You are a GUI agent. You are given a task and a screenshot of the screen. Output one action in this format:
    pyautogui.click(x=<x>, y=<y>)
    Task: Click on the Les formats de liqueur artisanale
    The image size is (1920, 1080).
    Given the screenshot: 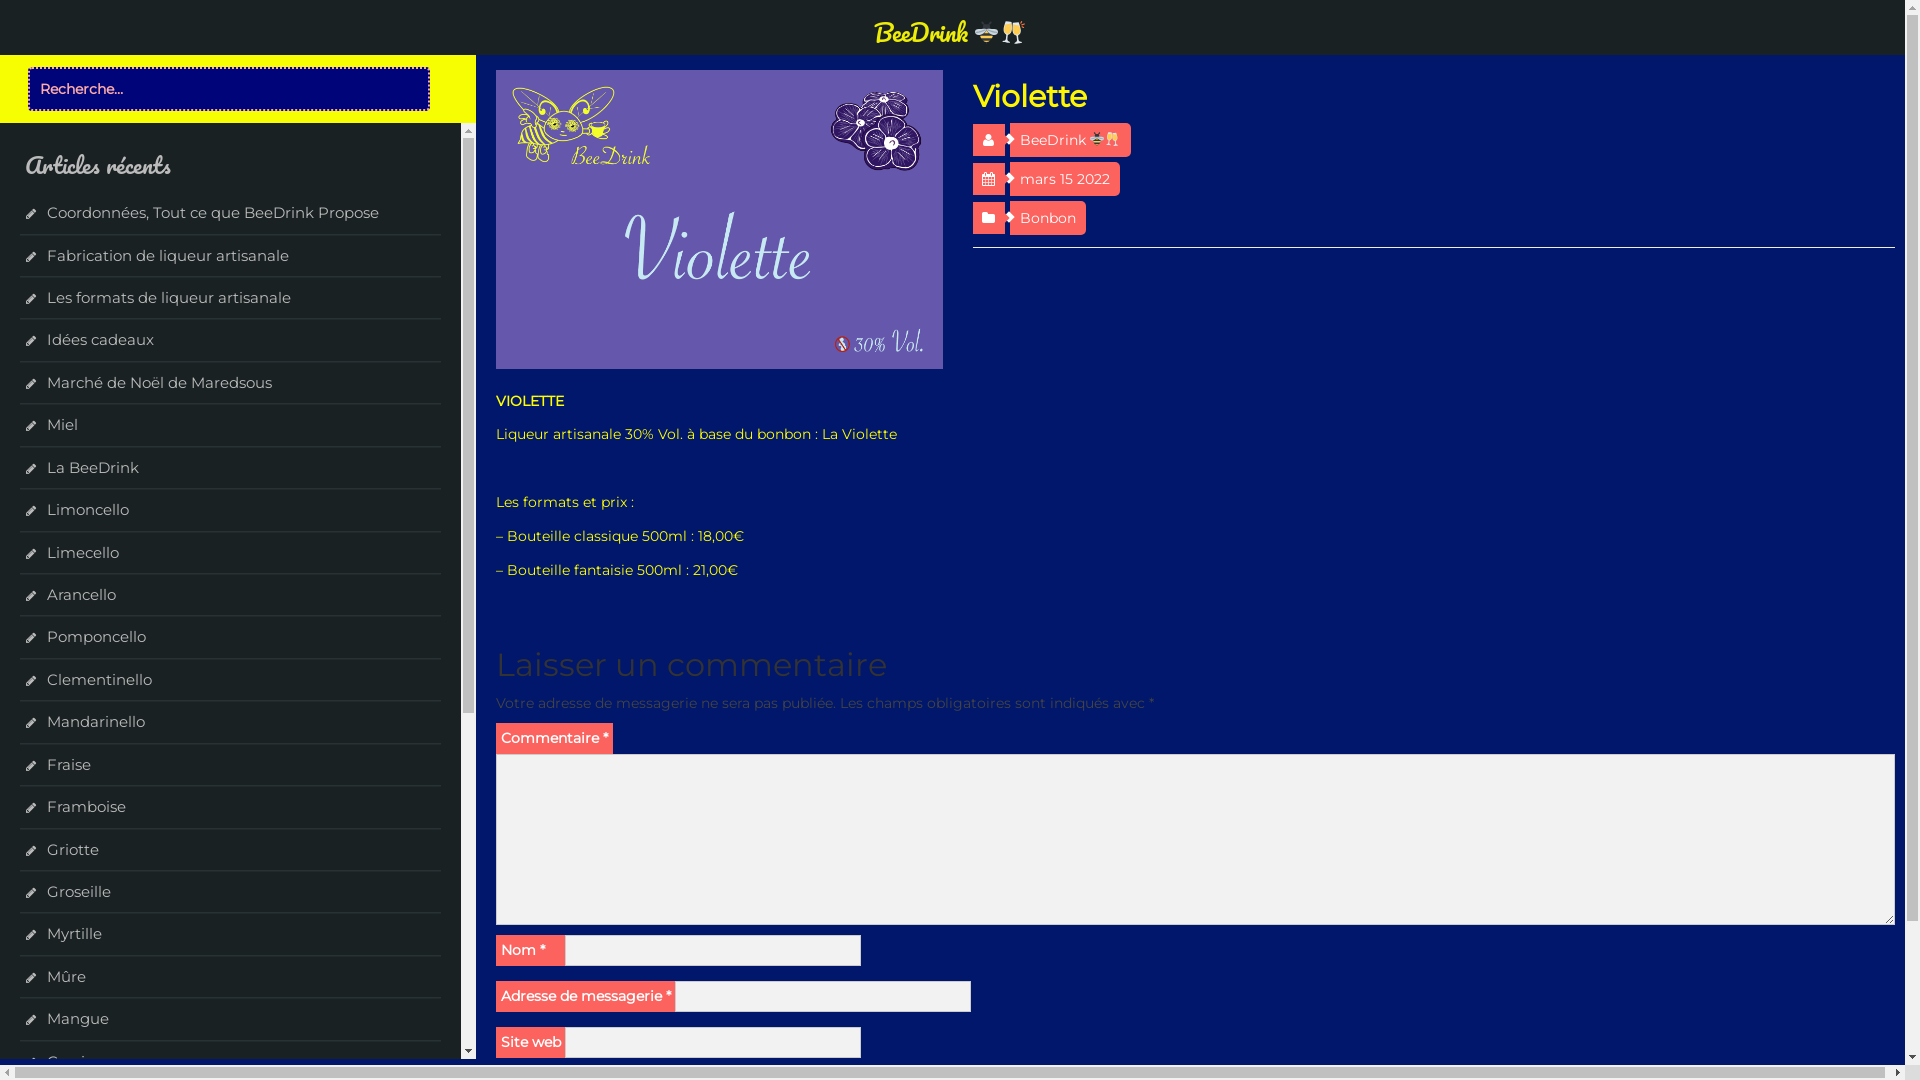 What is the action you would take?
    pyautogui.click(x=169, y=298)
    